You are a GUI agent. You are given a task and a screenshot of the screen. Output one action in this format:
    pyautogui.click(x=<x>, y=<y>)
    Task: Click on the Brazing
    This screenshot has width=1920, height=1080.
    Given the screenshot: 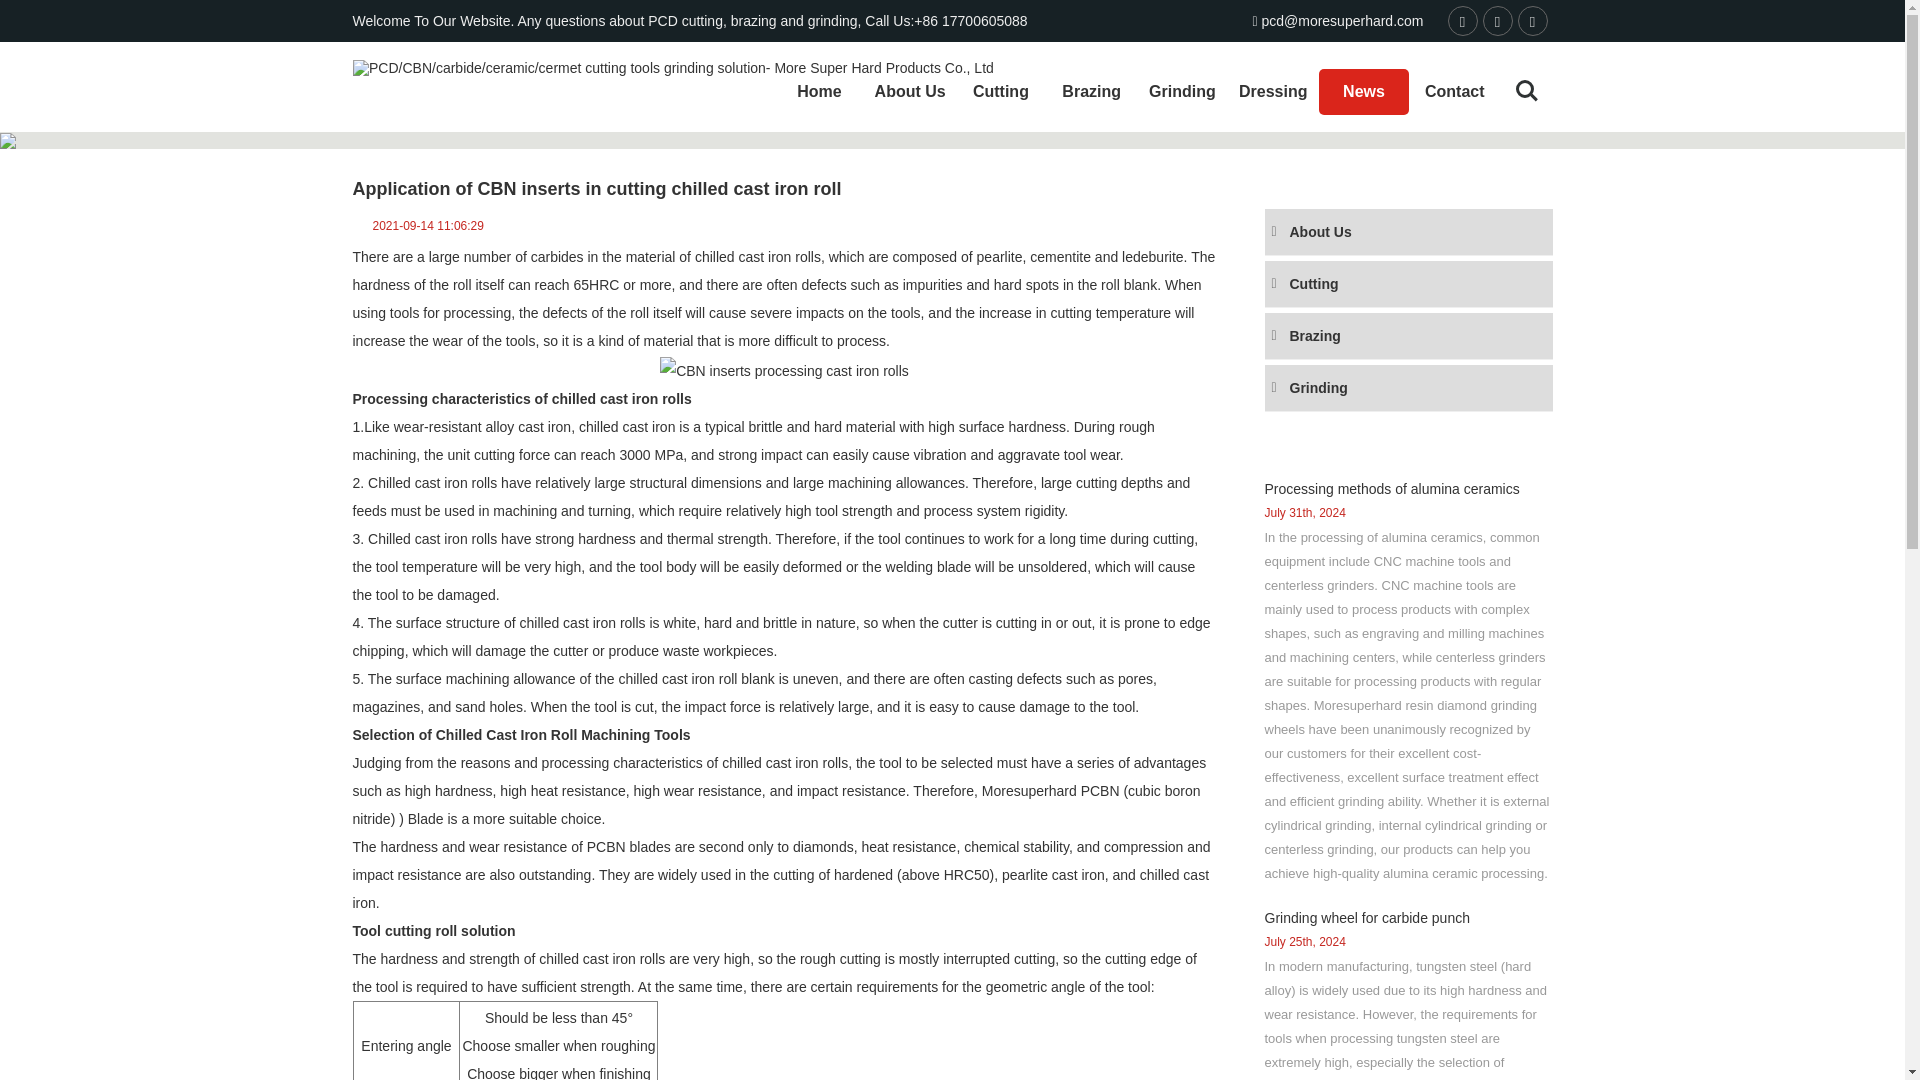 What is the action you would take?
    pyautogui.click(x=1091, y=92)
    